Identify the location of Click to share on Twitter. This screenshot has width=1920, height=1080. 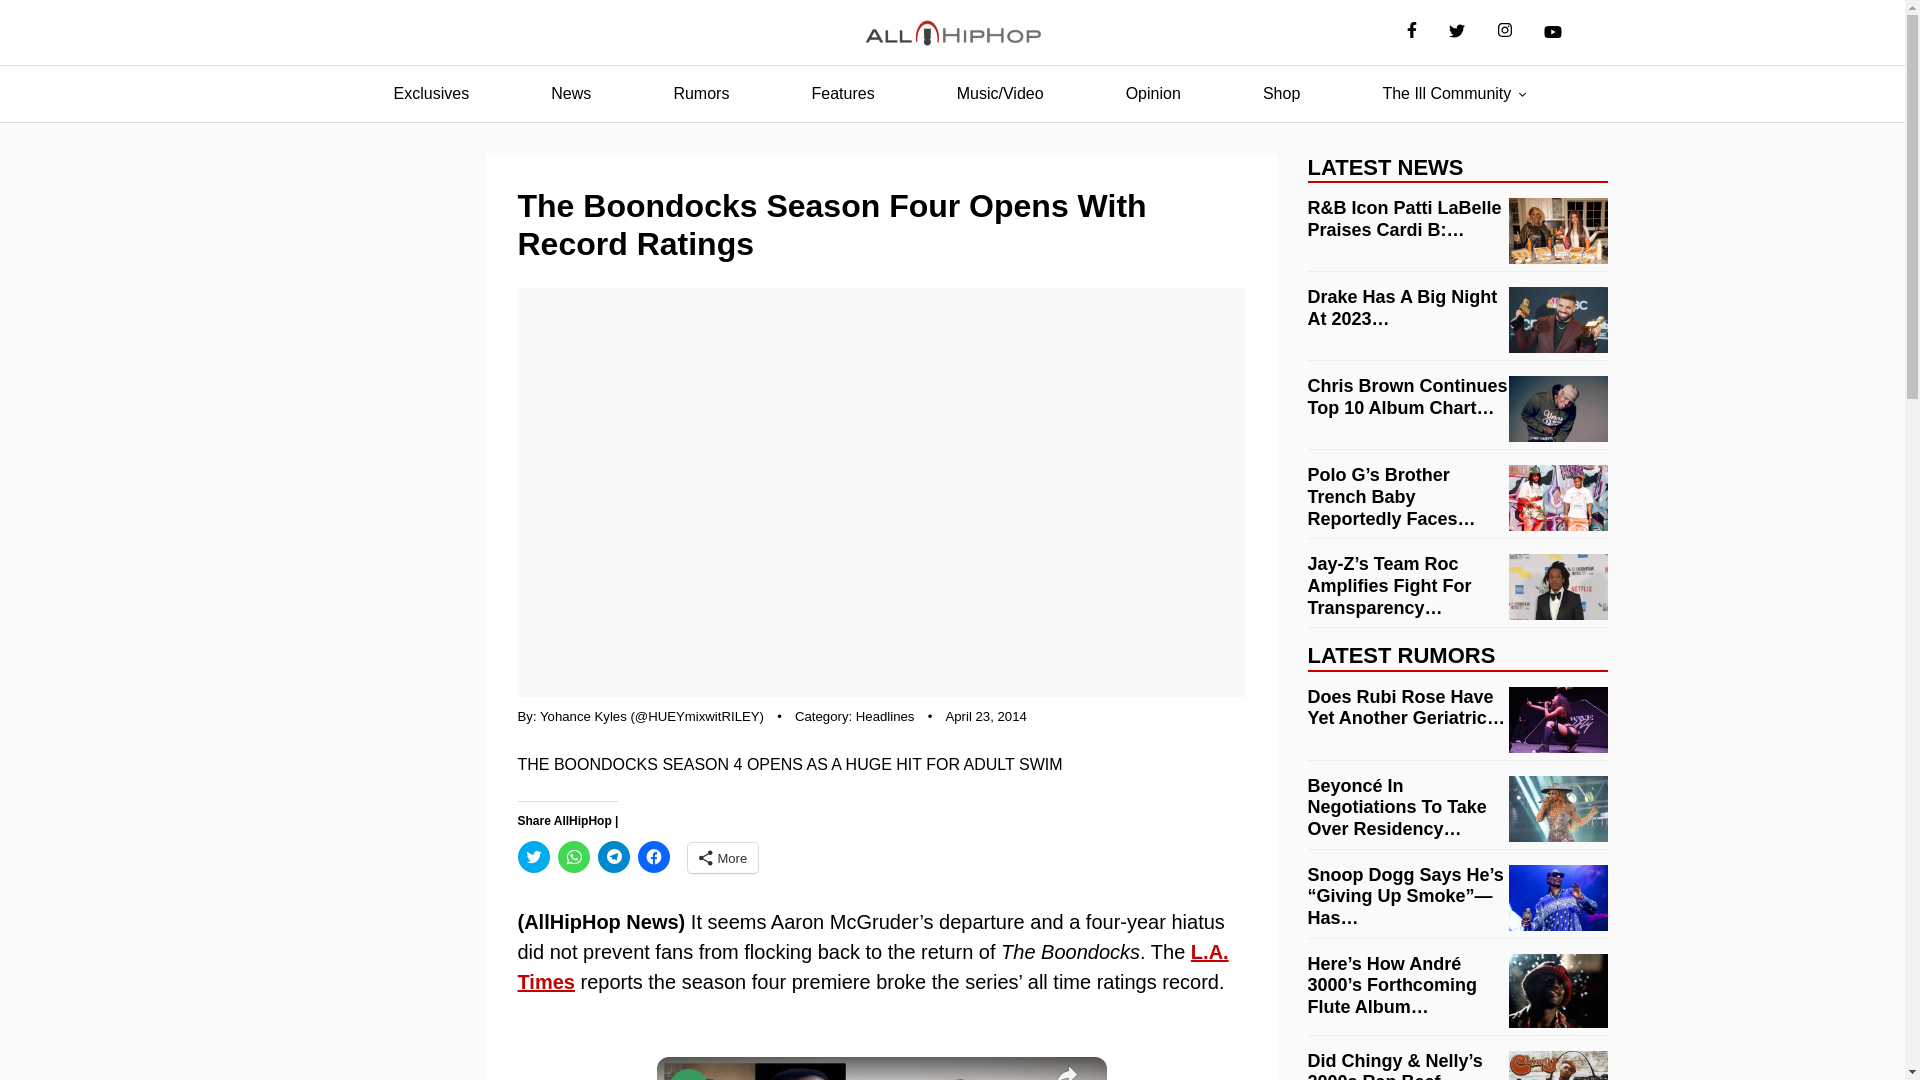
(534, 856).